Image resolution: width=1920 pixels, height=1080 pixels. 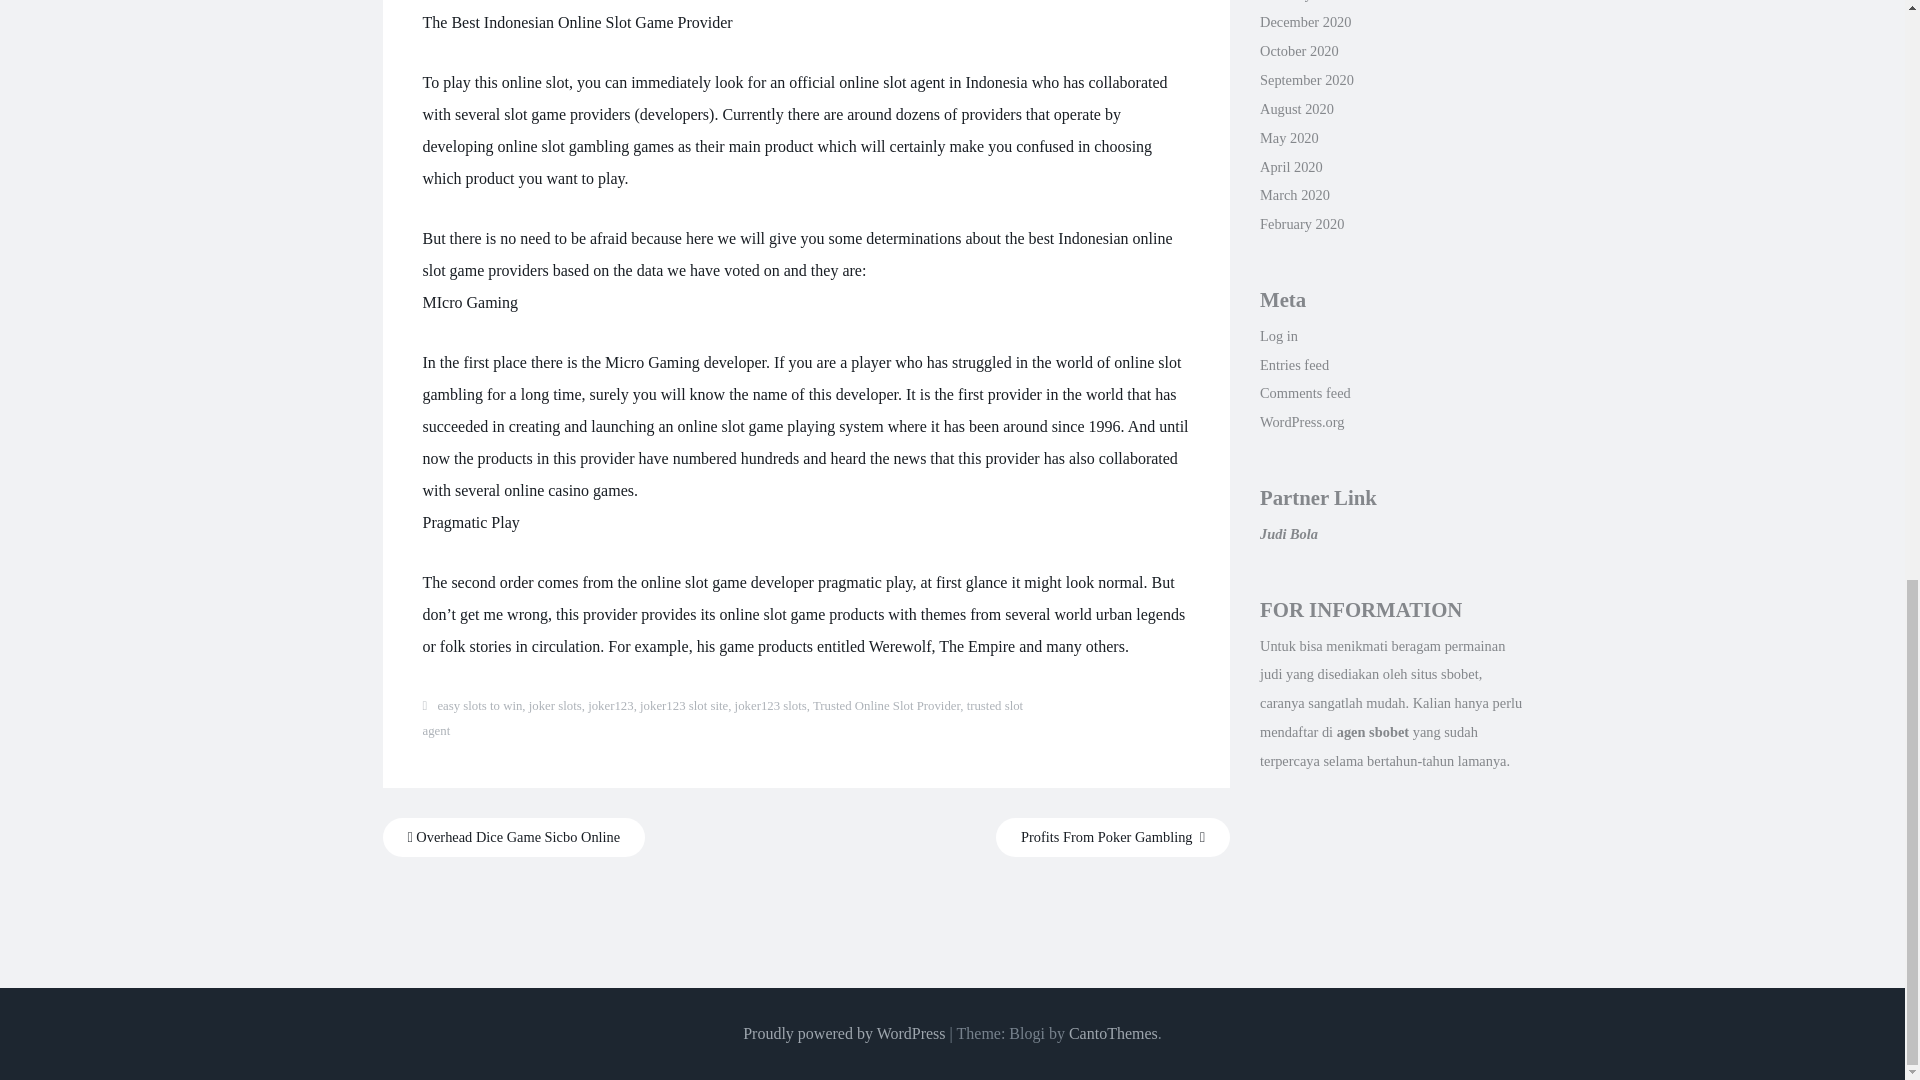 What do you see at coordinates (555, 705) in the screenshot?
I see `joker slots` at bounding box center [555, 705].